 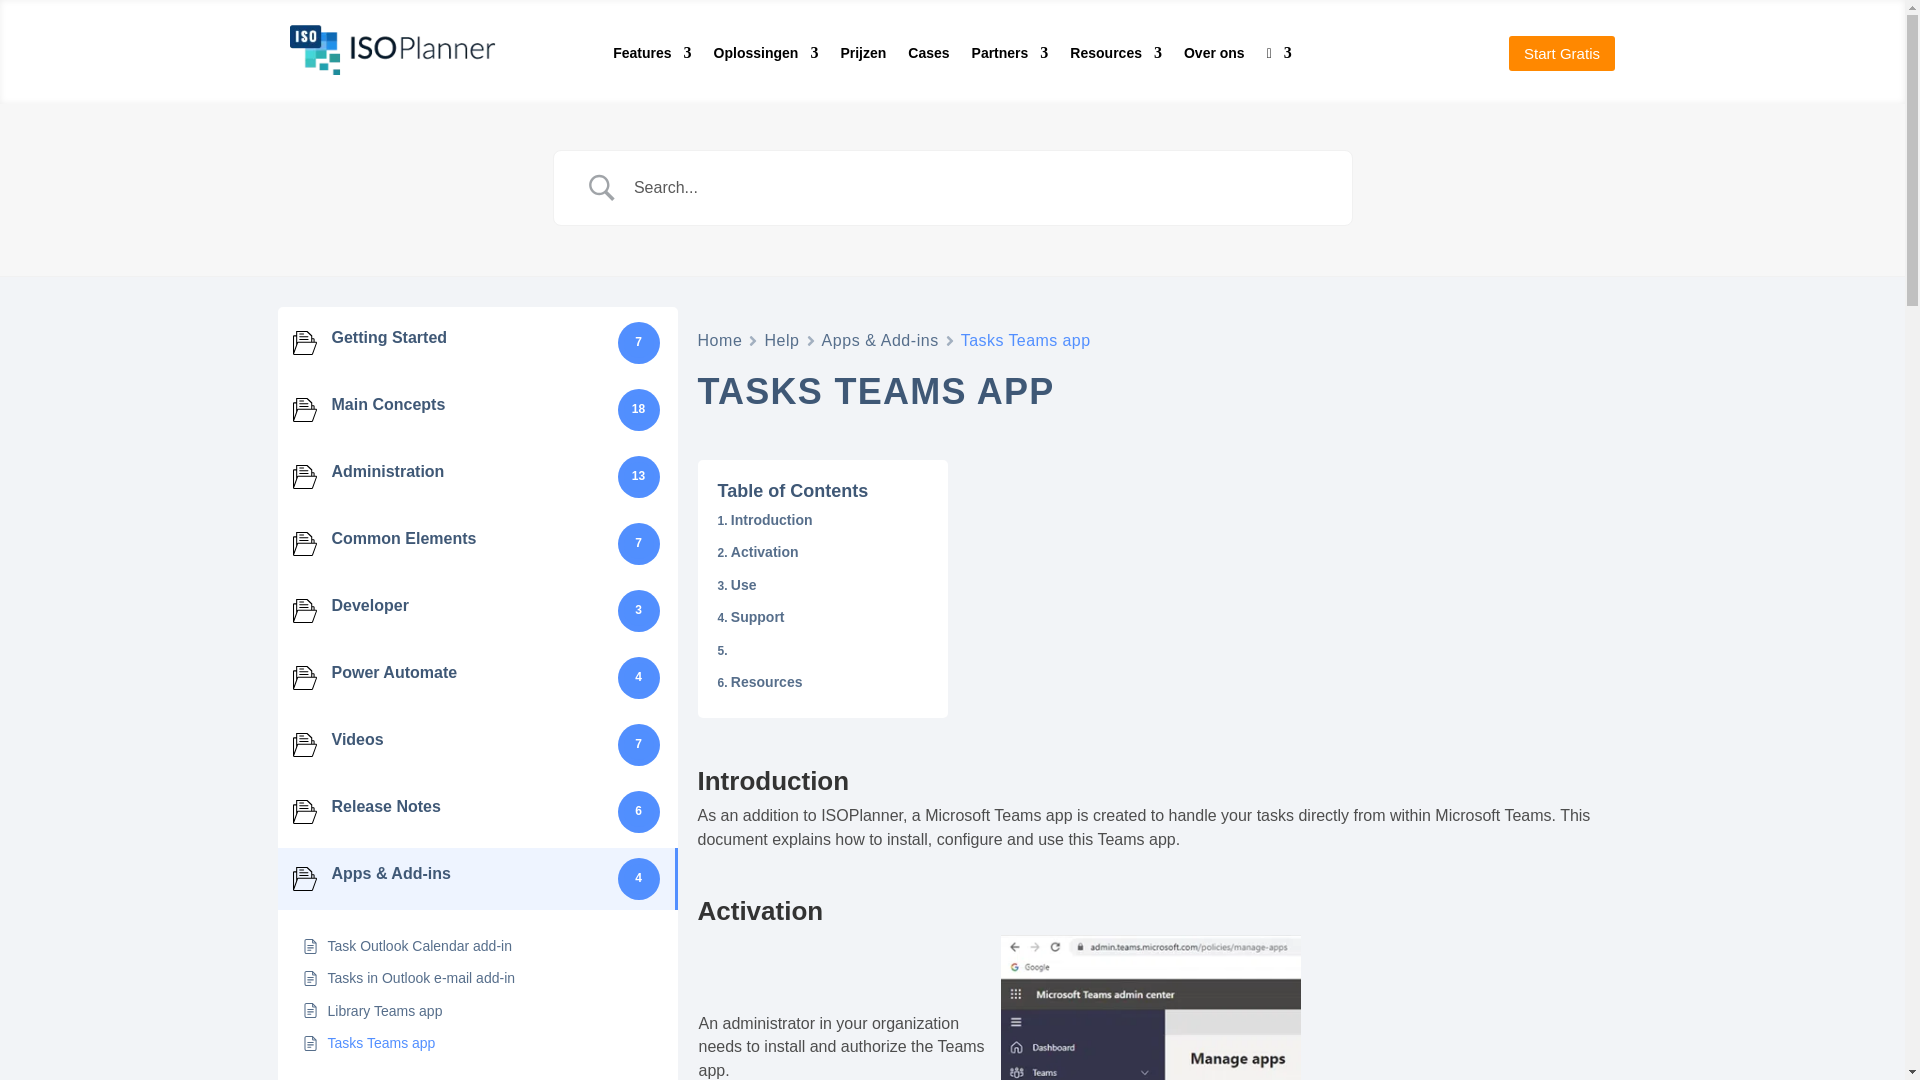 I want to click on Resources, so click(x=1115, y=57).